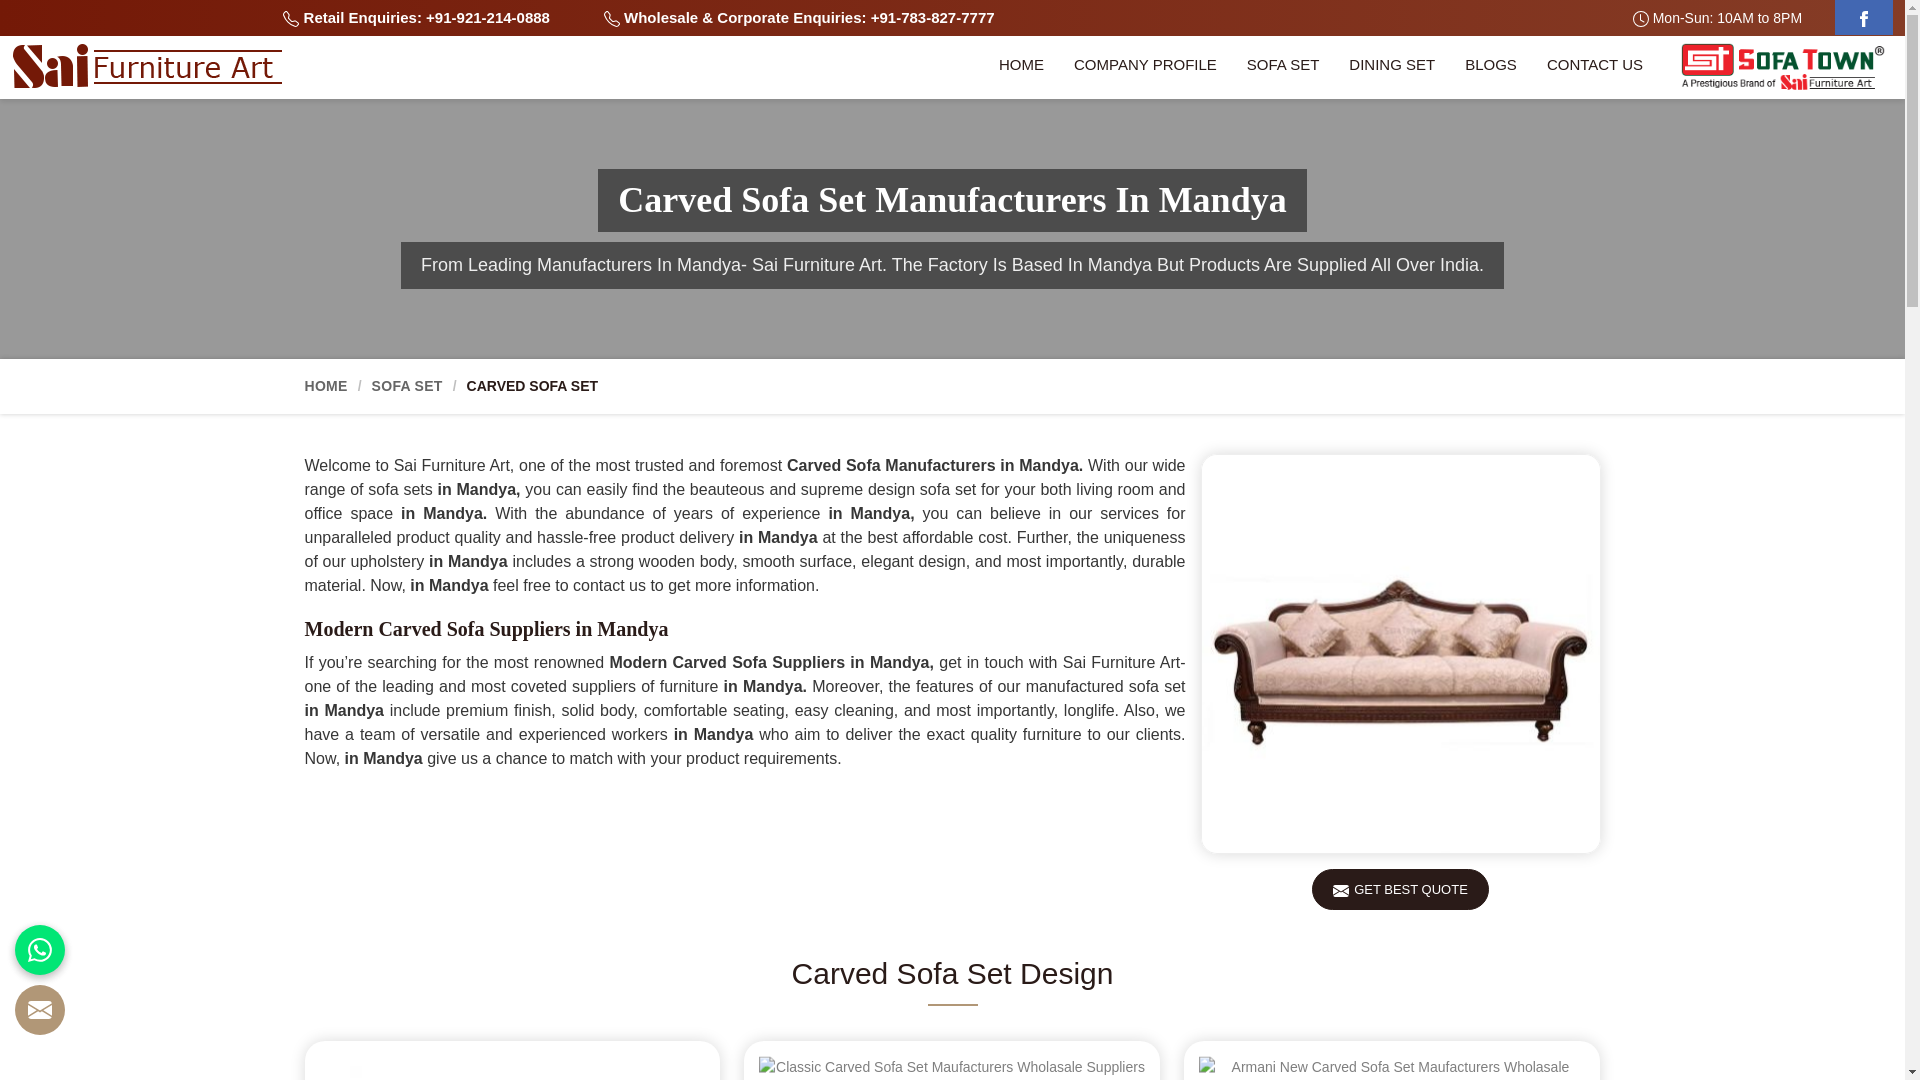 The image size is (1920, 1080). Describe the element at coordinates (1146, 67) in the screenshot. I see `COMPANY PROFILE` at that location.